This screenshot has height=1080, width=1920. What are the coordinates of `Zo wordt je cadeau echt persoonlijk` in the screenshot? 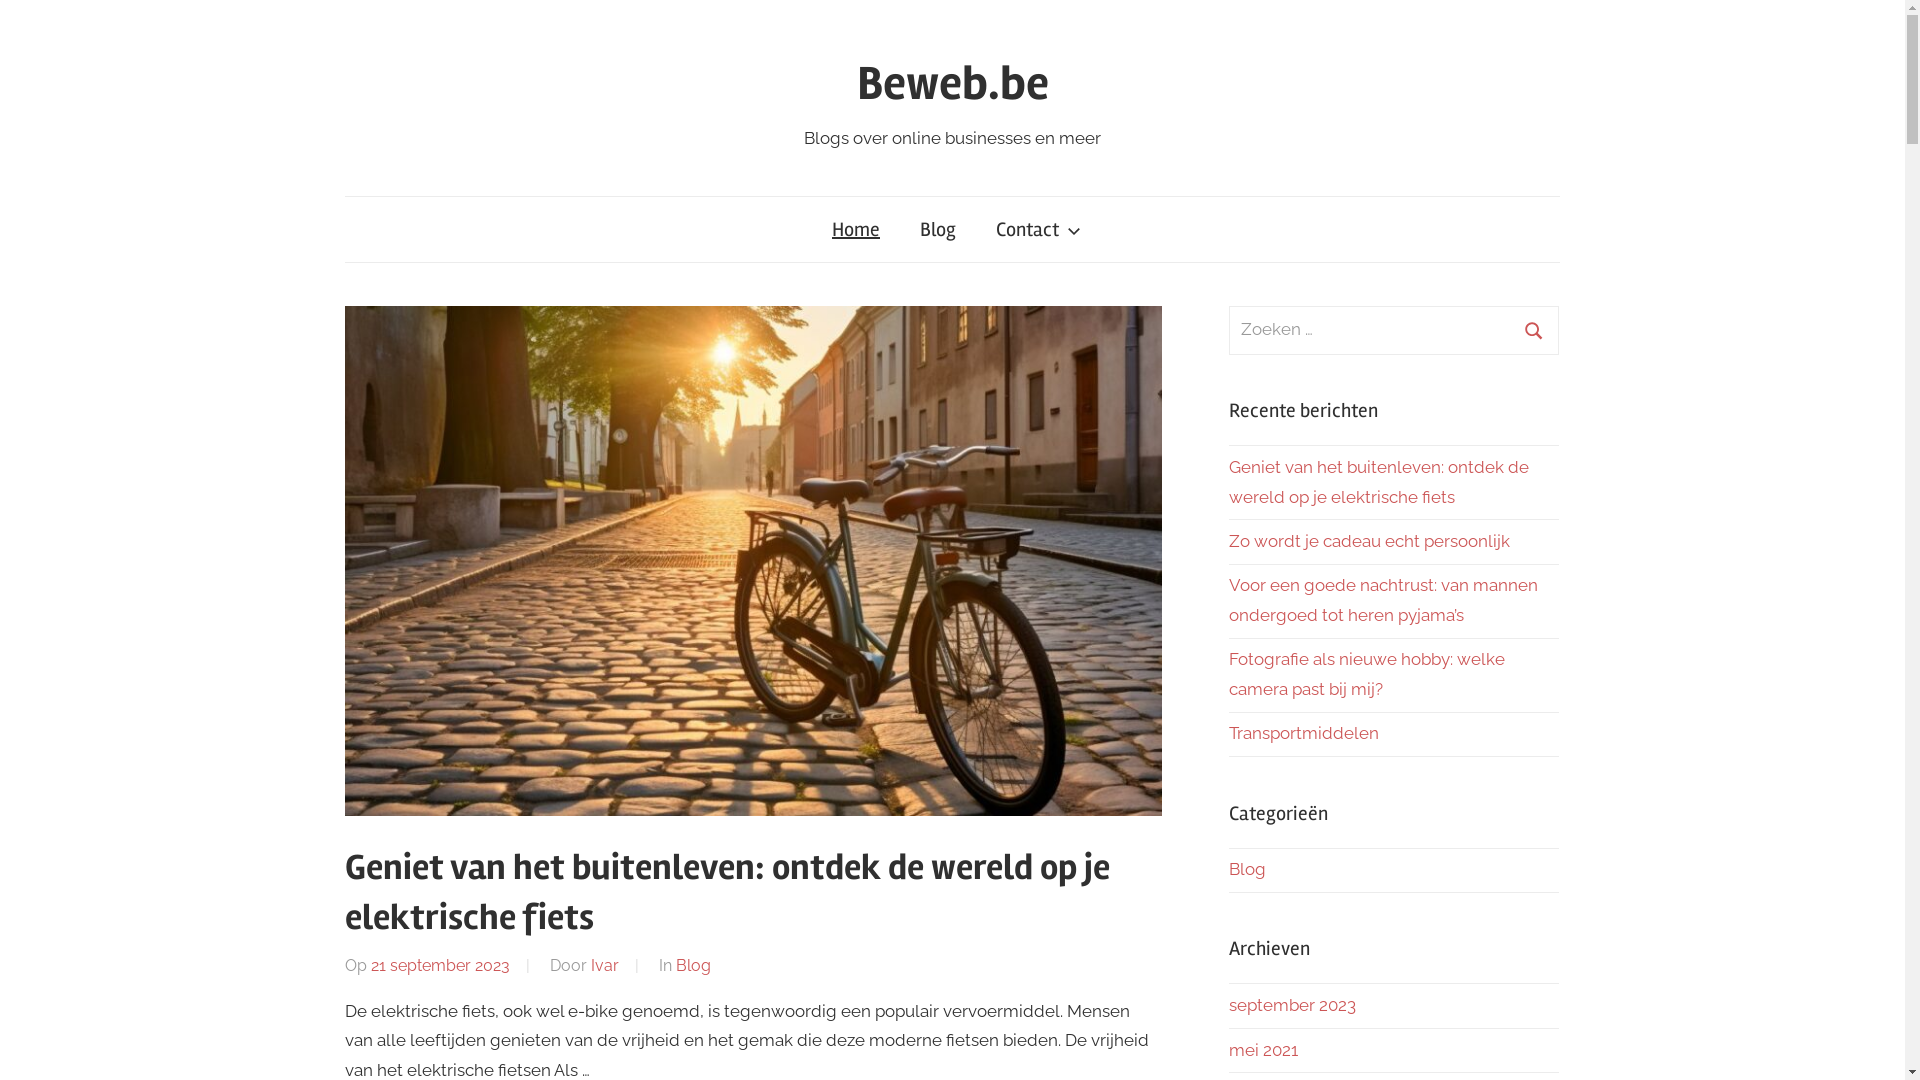 It's located at (1368, 541).